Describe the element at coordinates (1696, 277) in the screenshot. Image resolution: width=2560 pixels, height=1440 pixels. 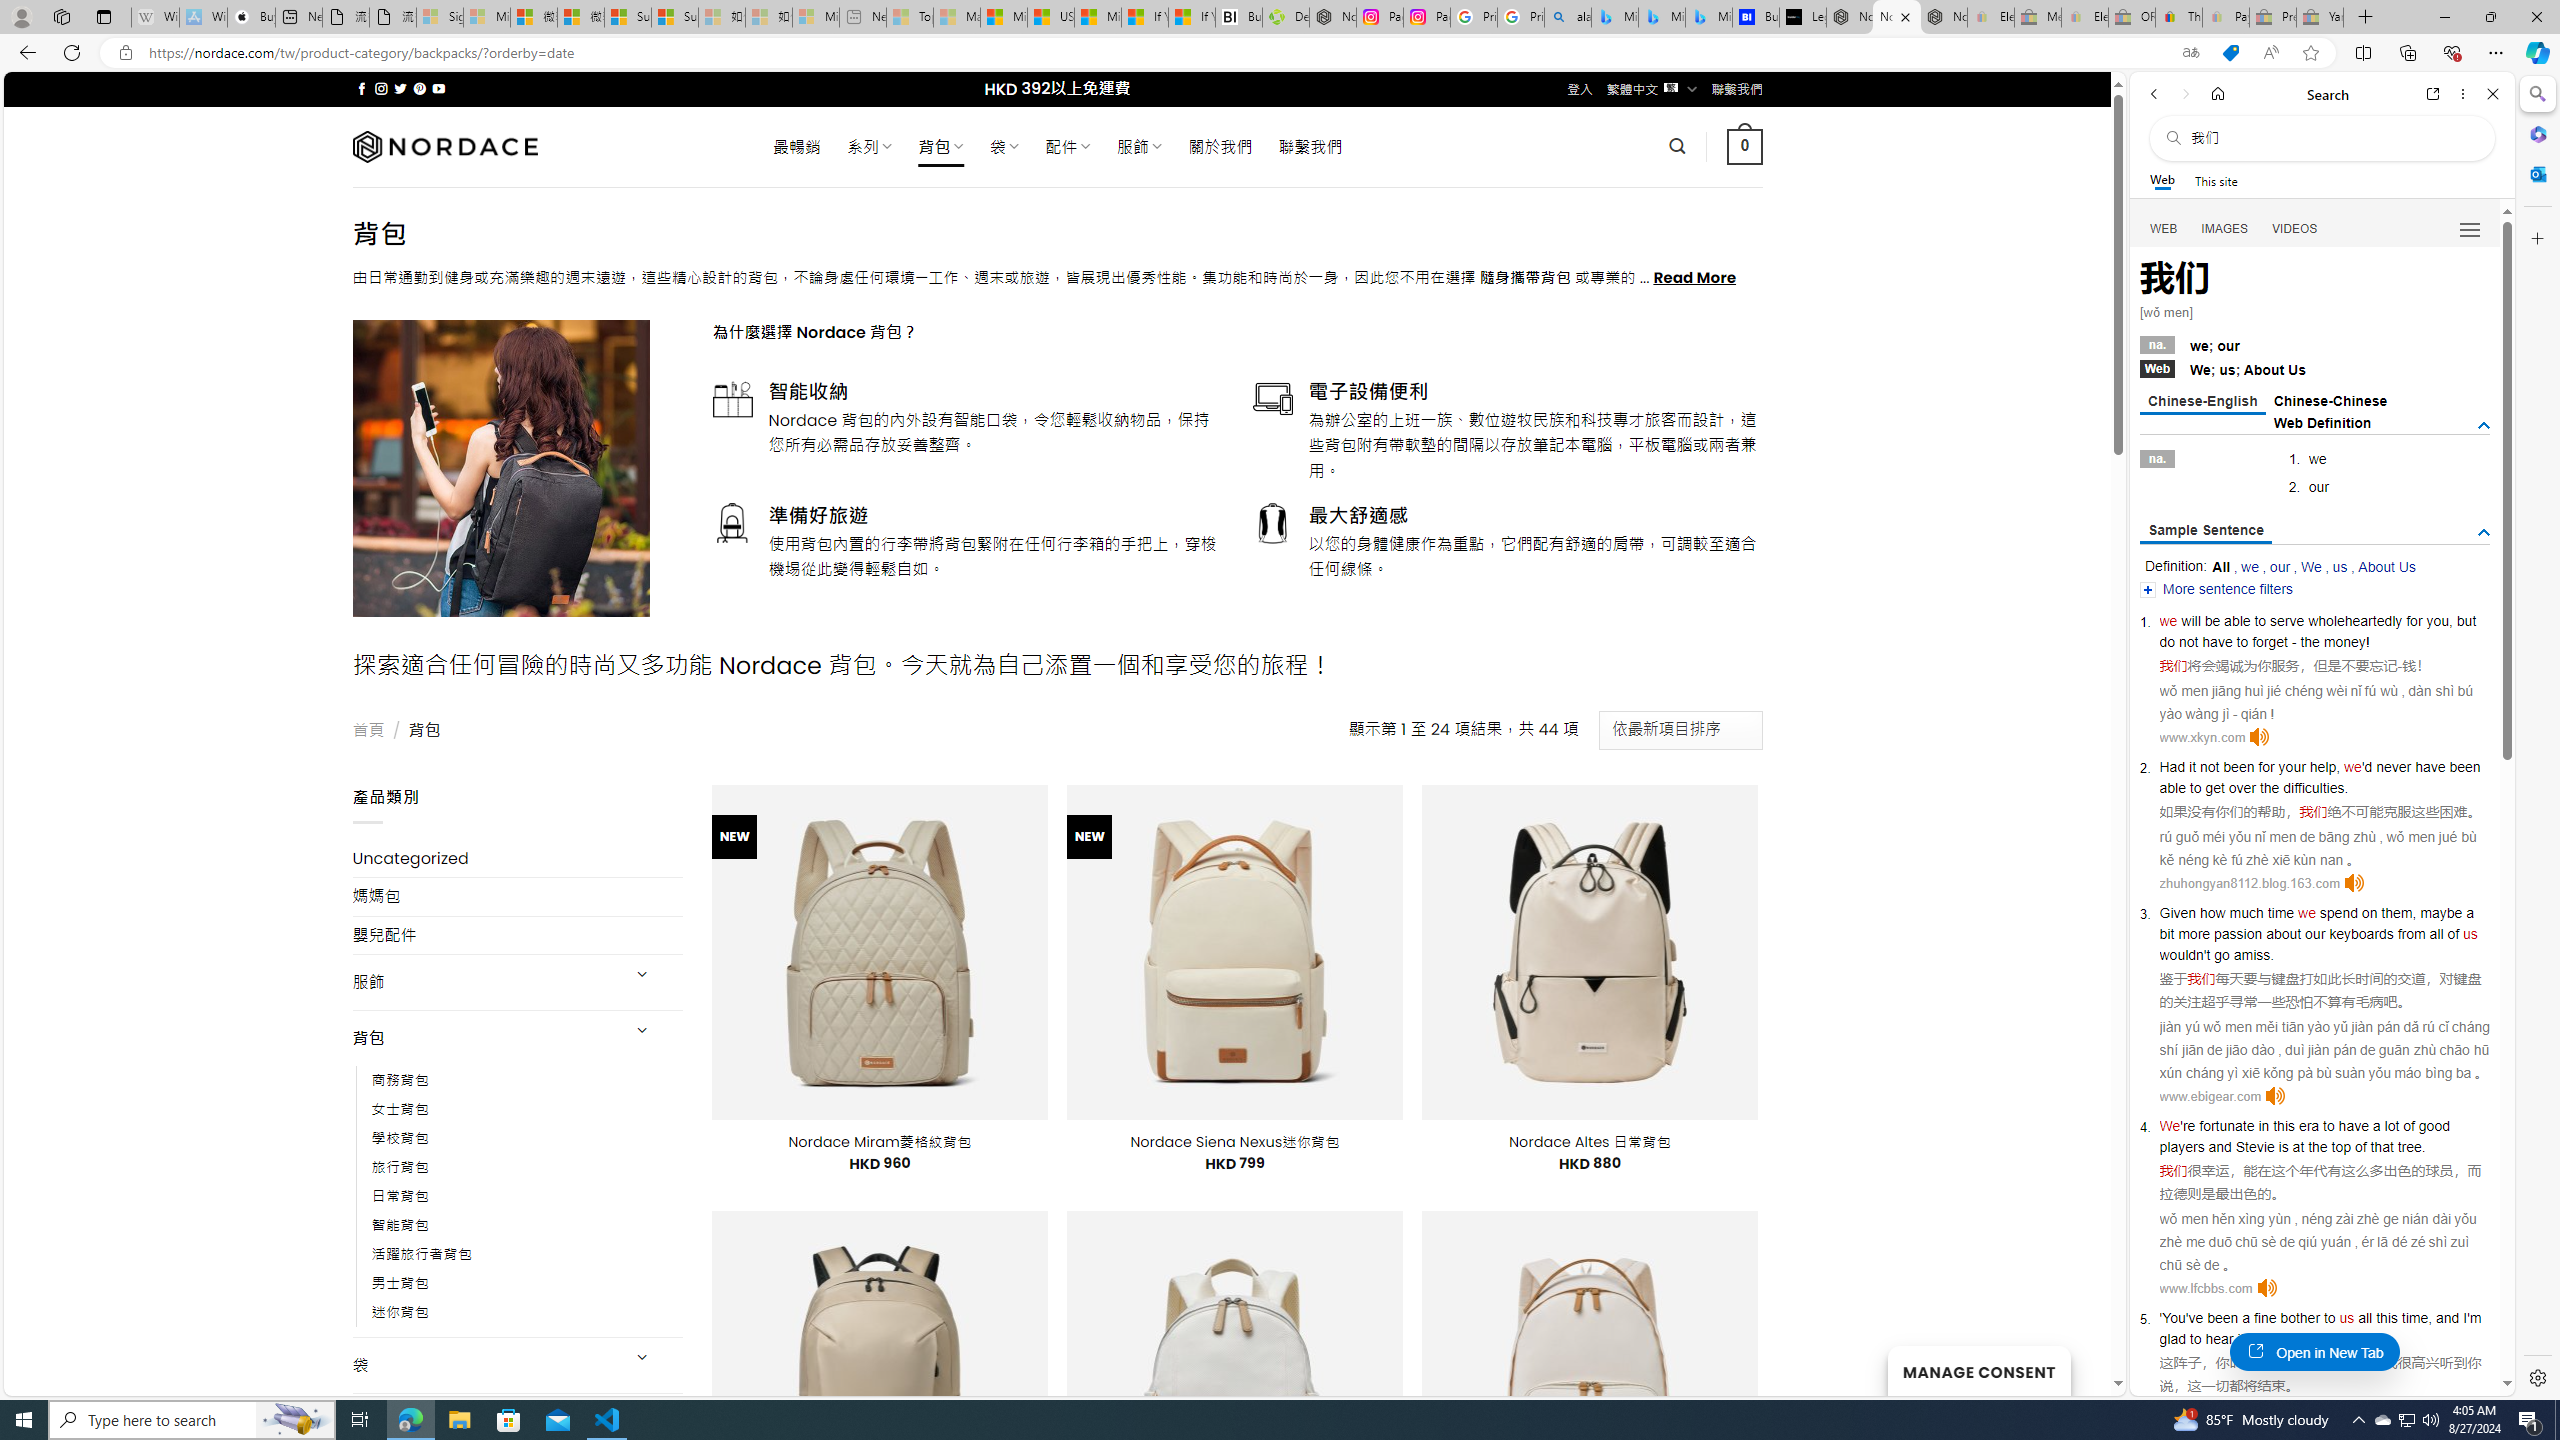
I see `Read More` at that location.